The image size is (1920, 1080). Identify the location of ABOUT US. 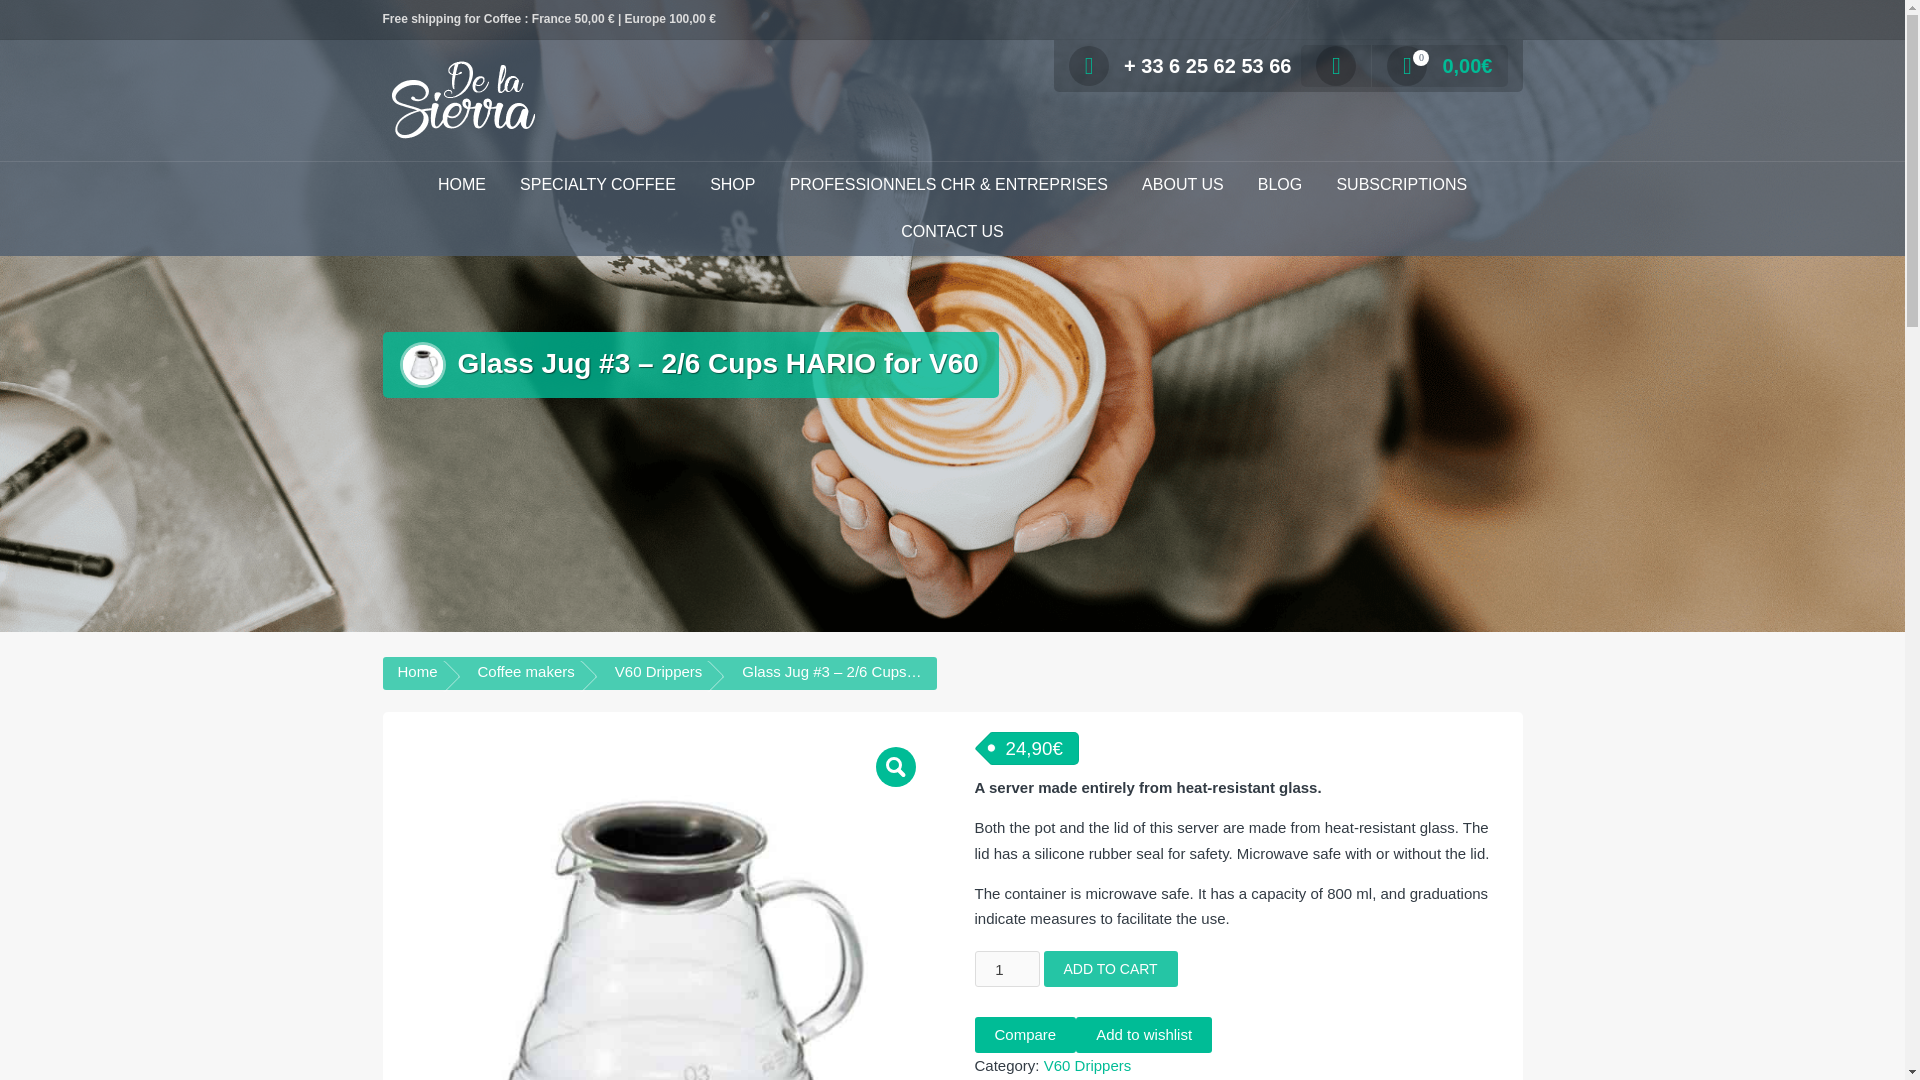
(1182, 186).